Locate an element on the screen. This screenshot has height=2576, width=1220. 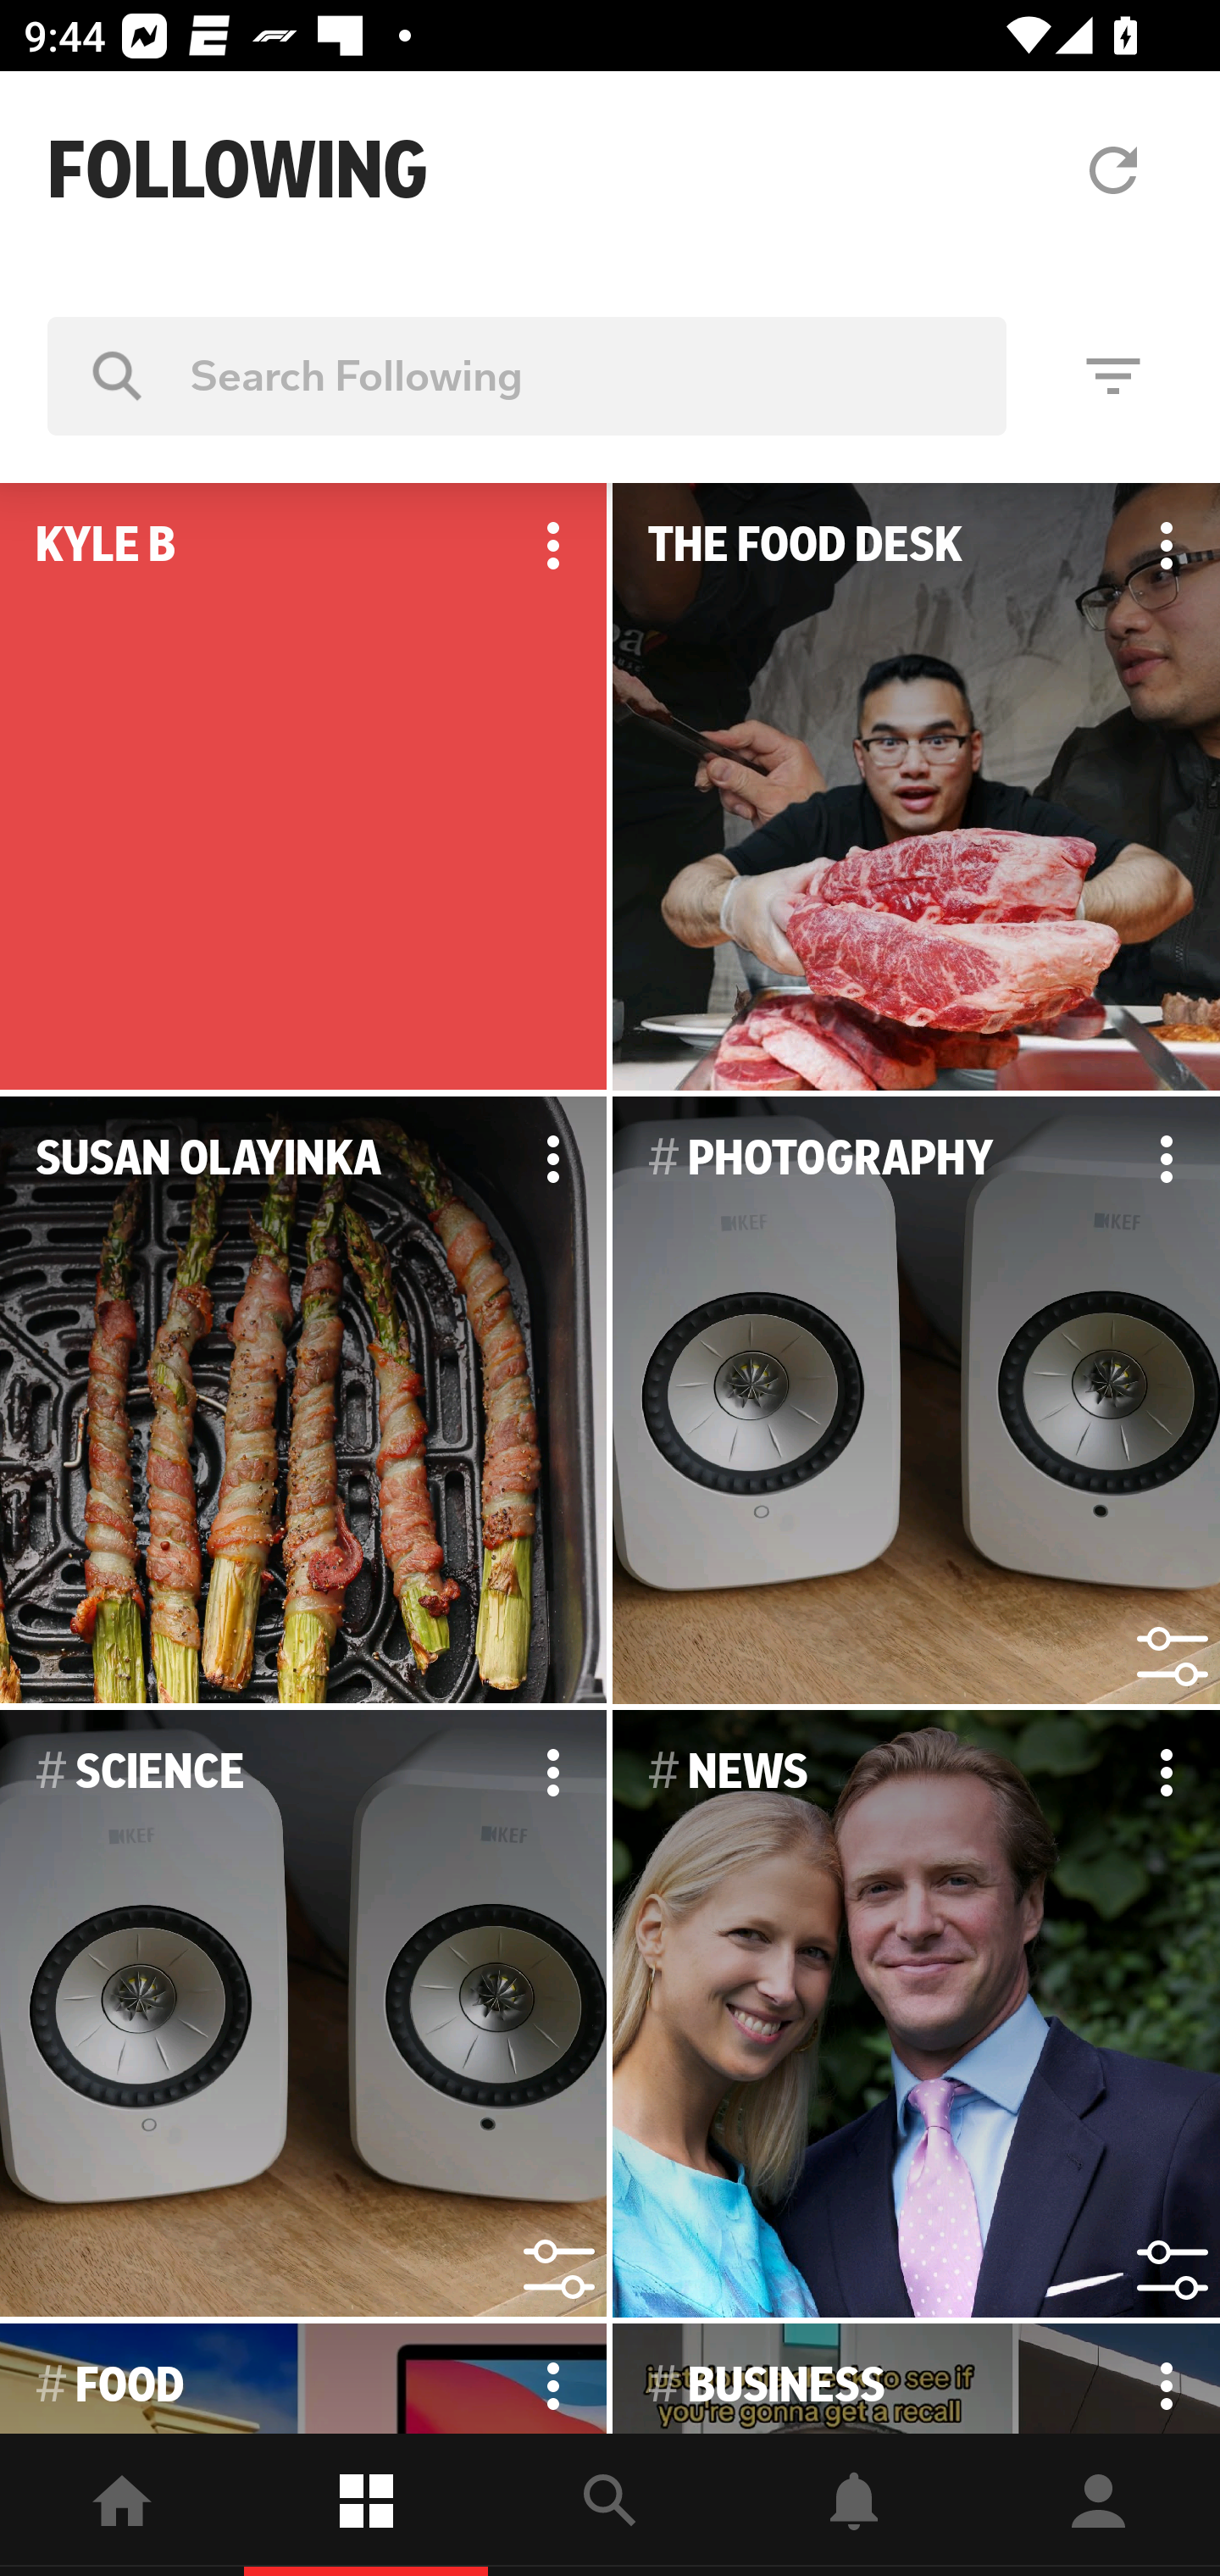
KYLE B Options is located at coordinates (303, 786).